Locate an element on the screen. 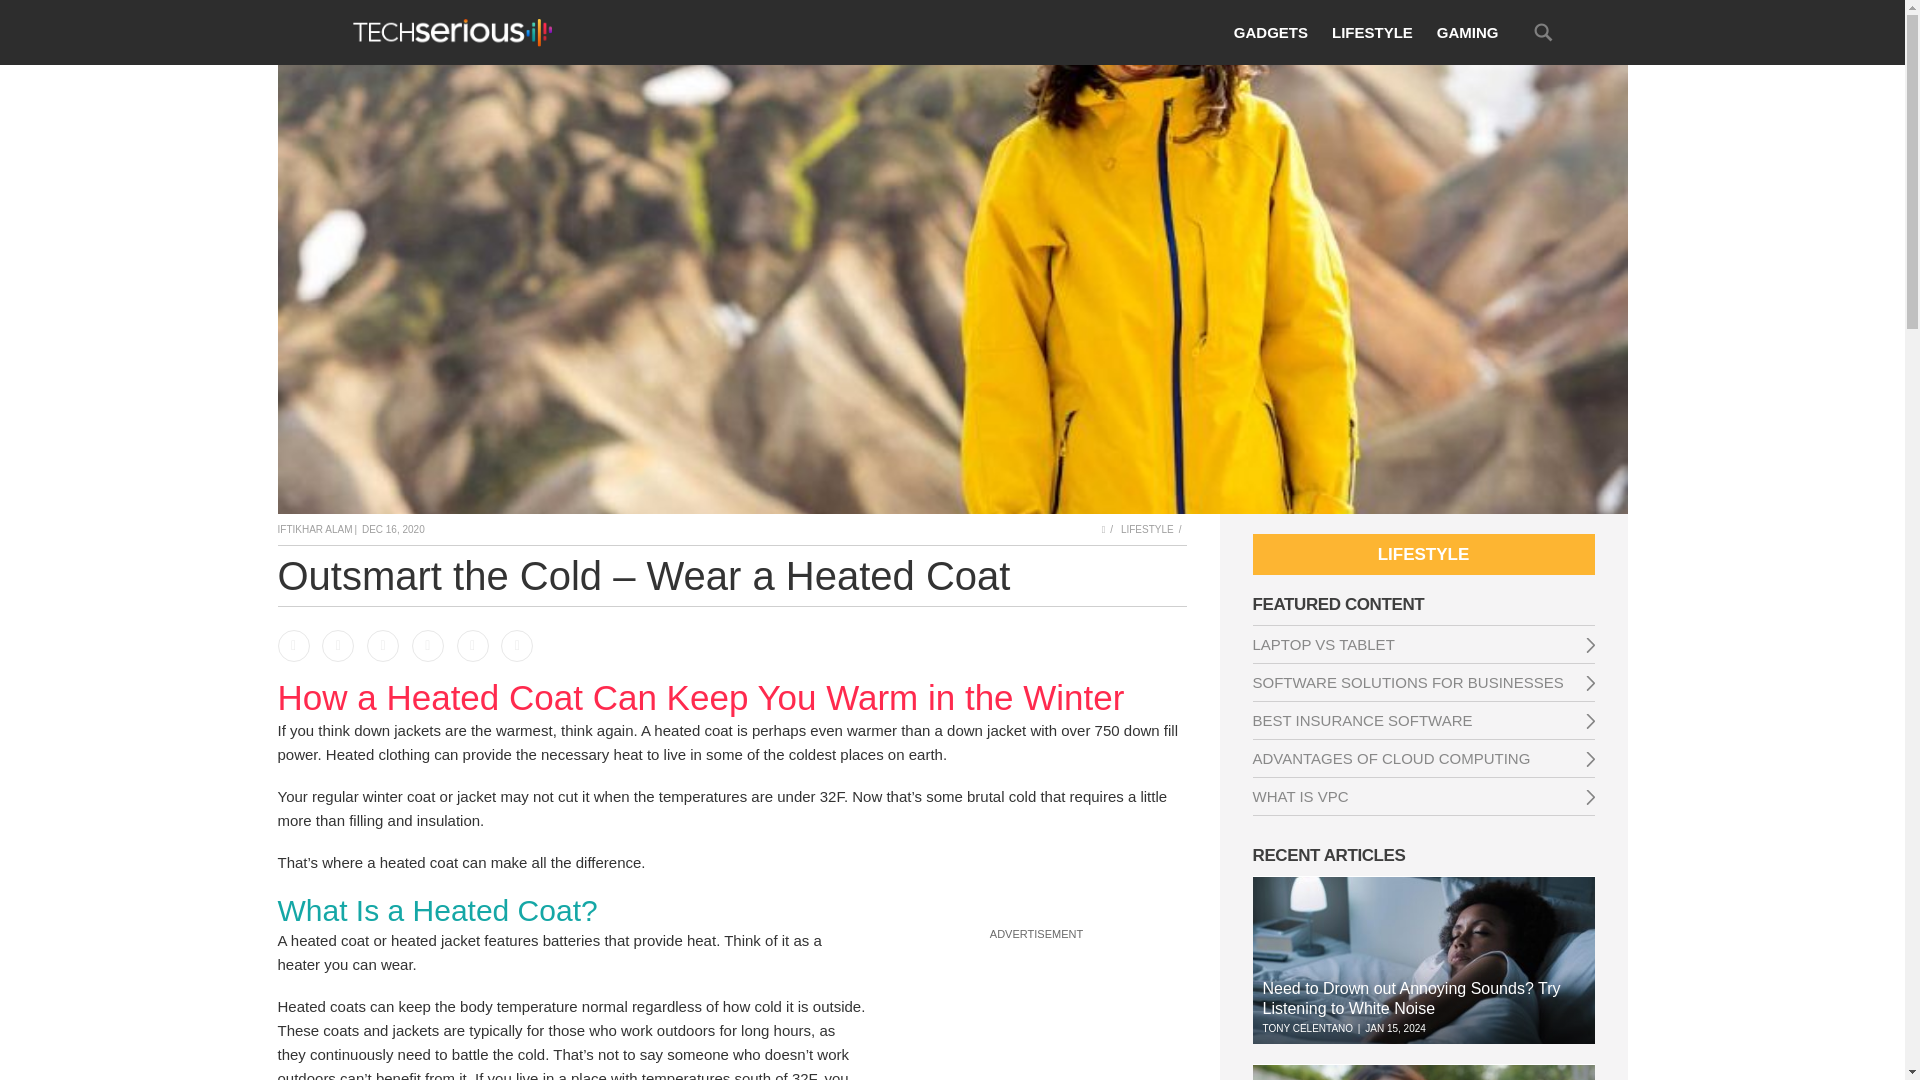  GAMING is located at coordinates (1468, 32).